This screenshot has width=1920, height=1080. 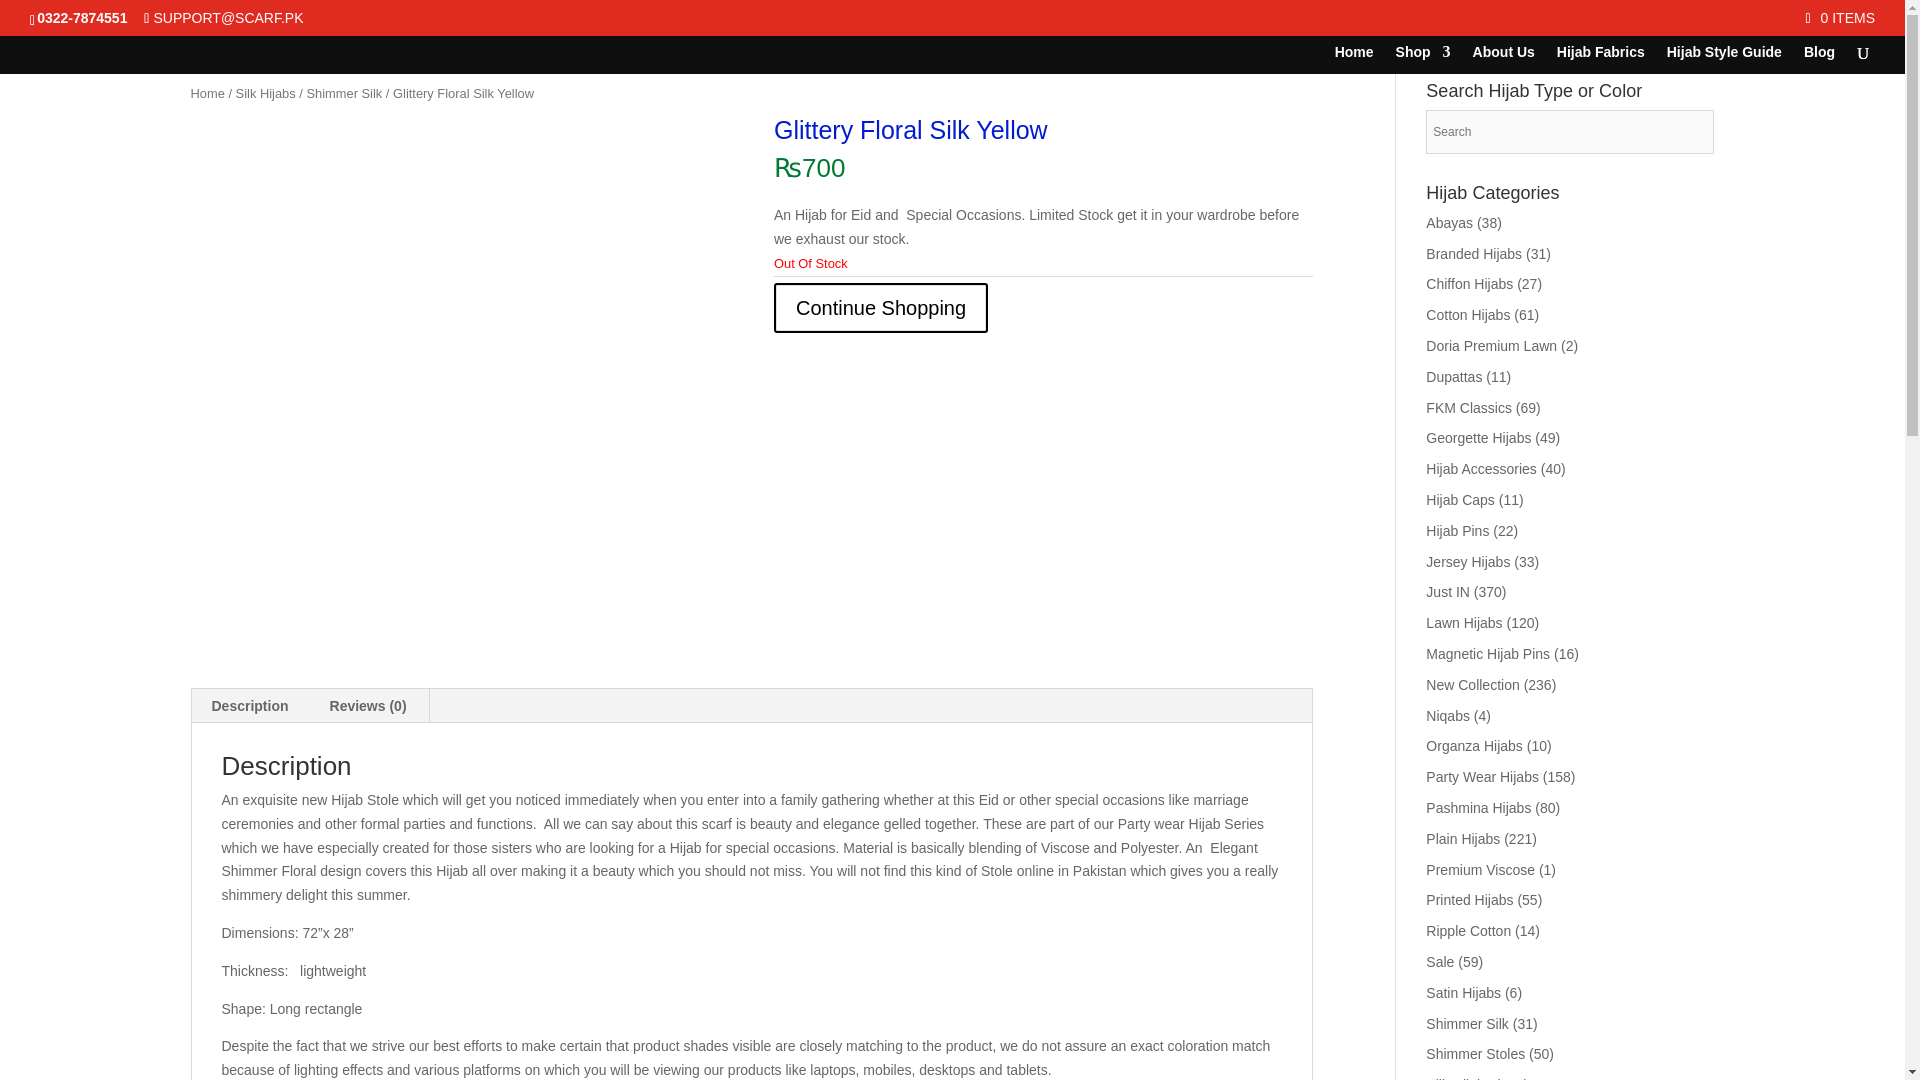 What do you see at coordinates (1354, 60) in the screenshot?
I see `Home` at bounding box center [1354, 60].